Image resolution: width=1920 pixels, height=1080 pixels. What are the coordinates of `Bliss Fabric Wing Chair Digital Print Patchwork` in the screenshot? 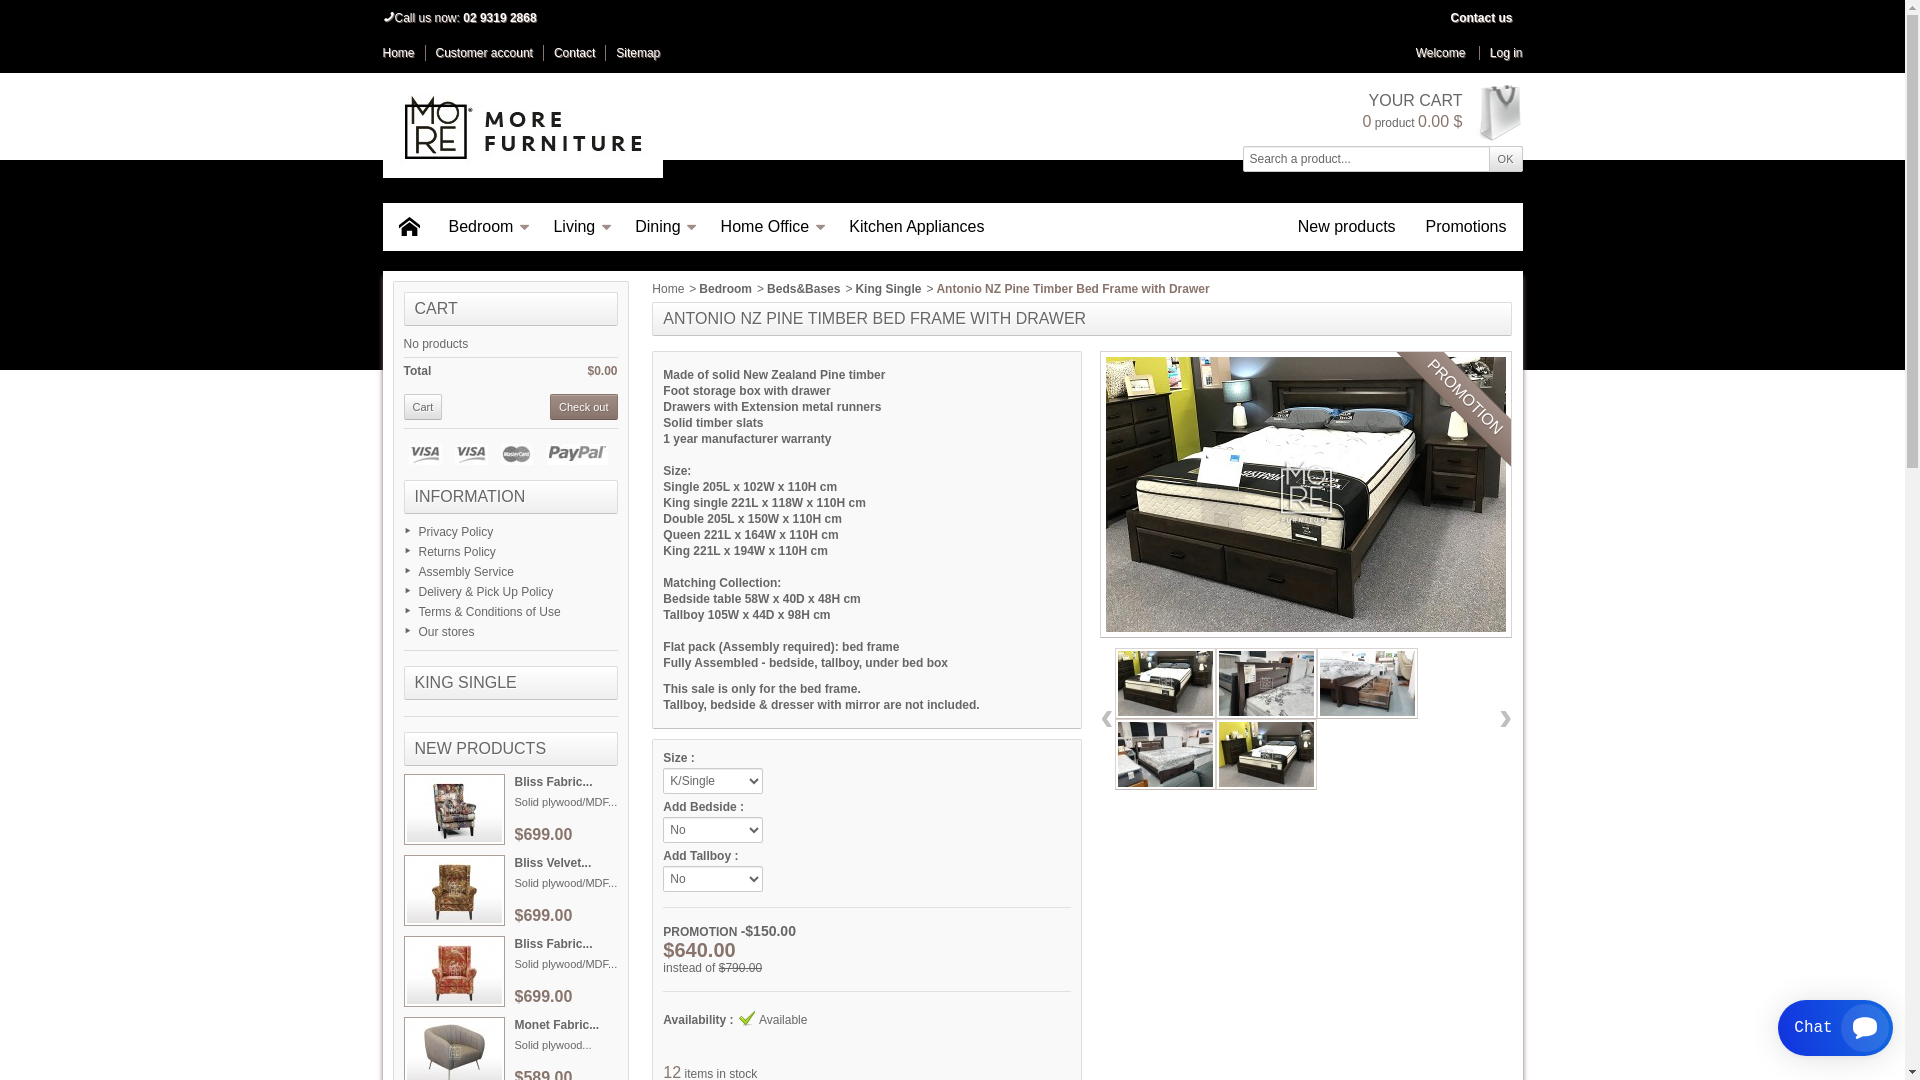 It's located at (454, 810).